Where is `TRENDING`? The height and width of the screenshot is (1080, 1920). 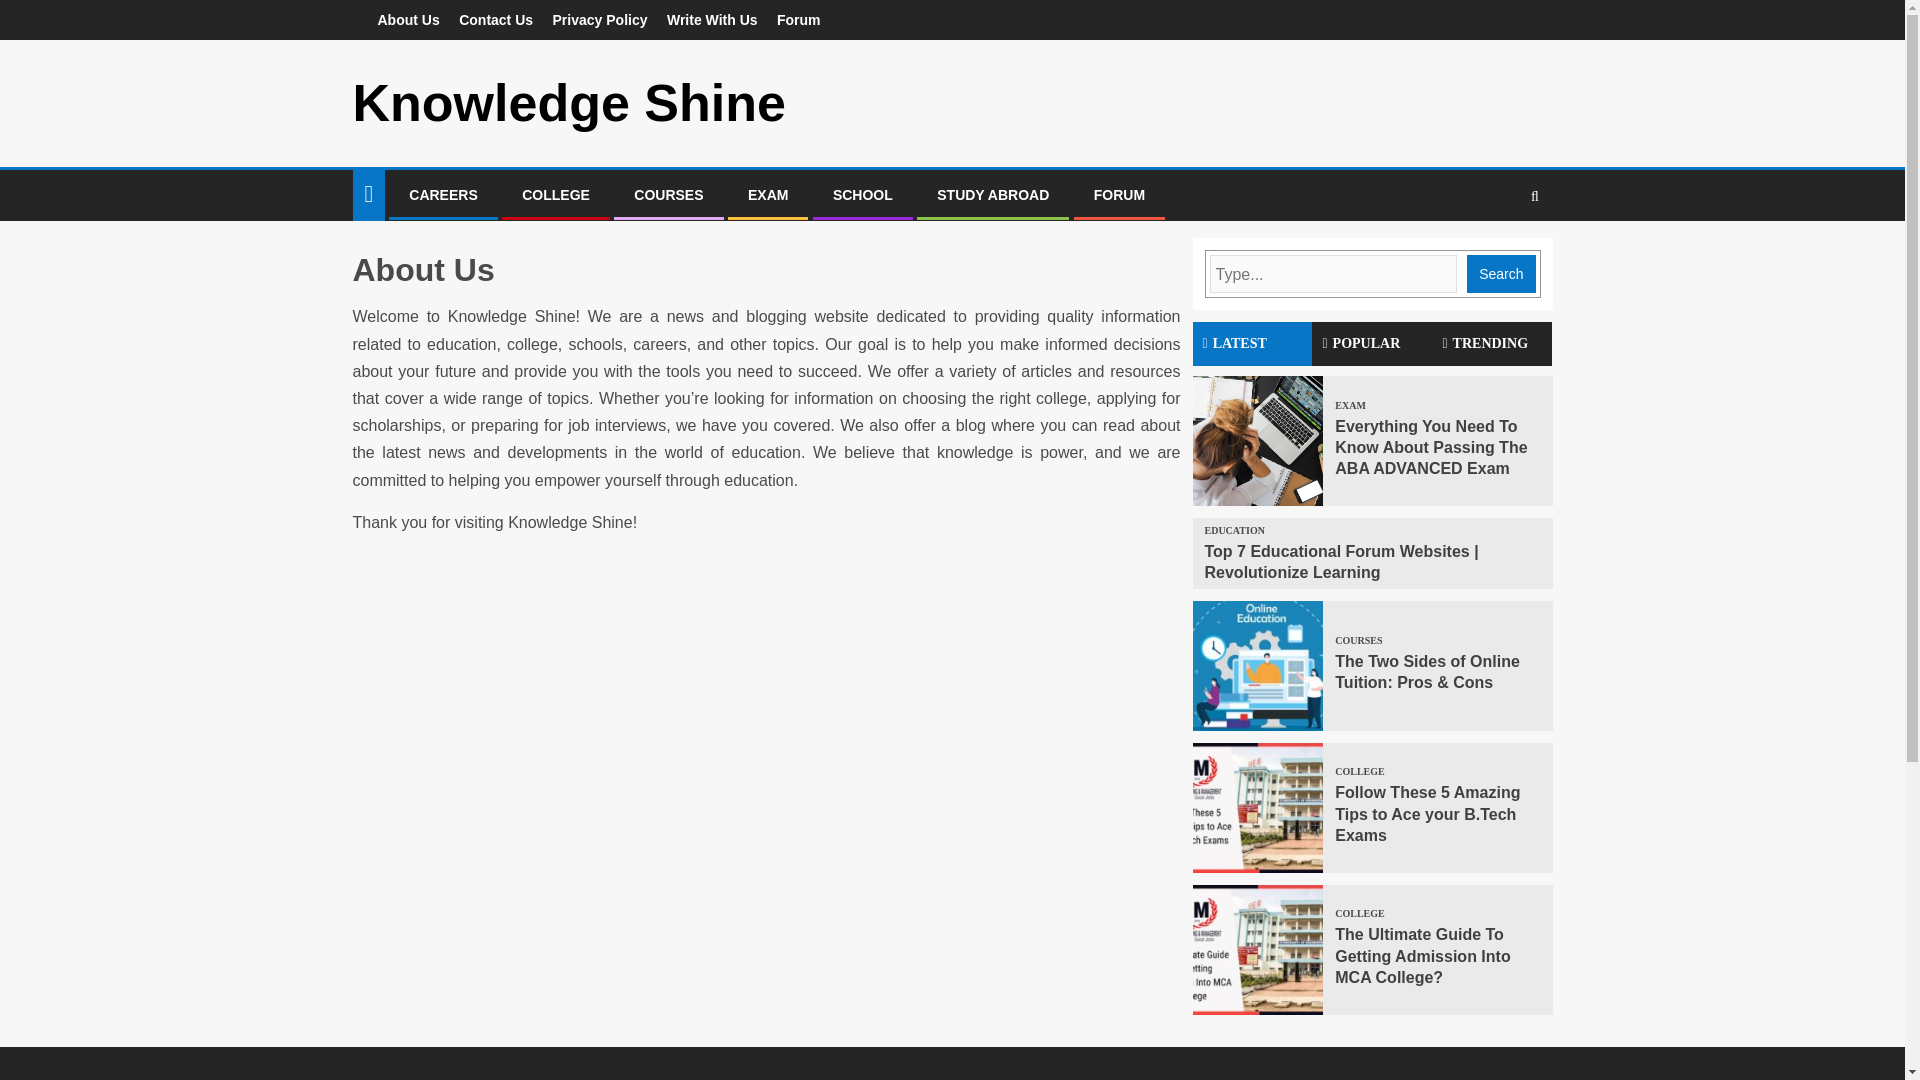
TRENDING is located at coordinates (1492, 344).